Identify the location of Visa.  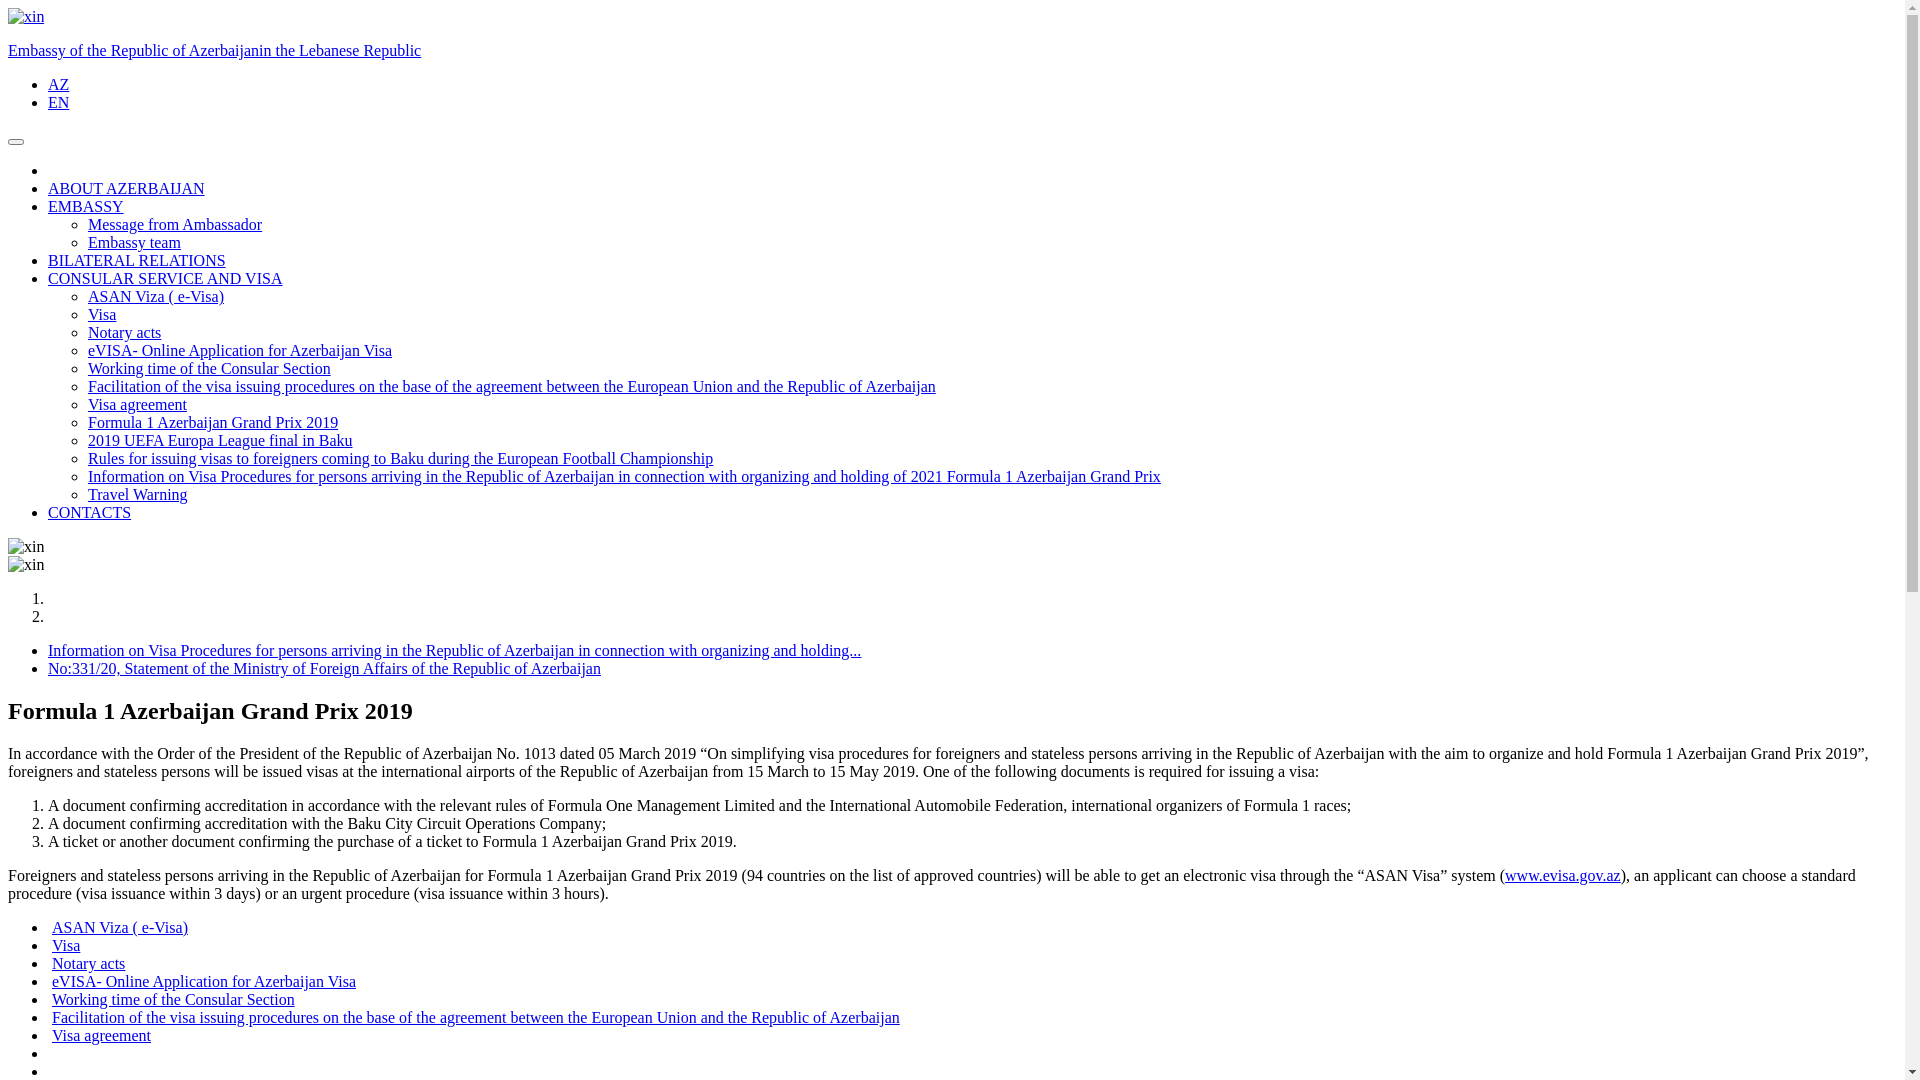
(64, 946).